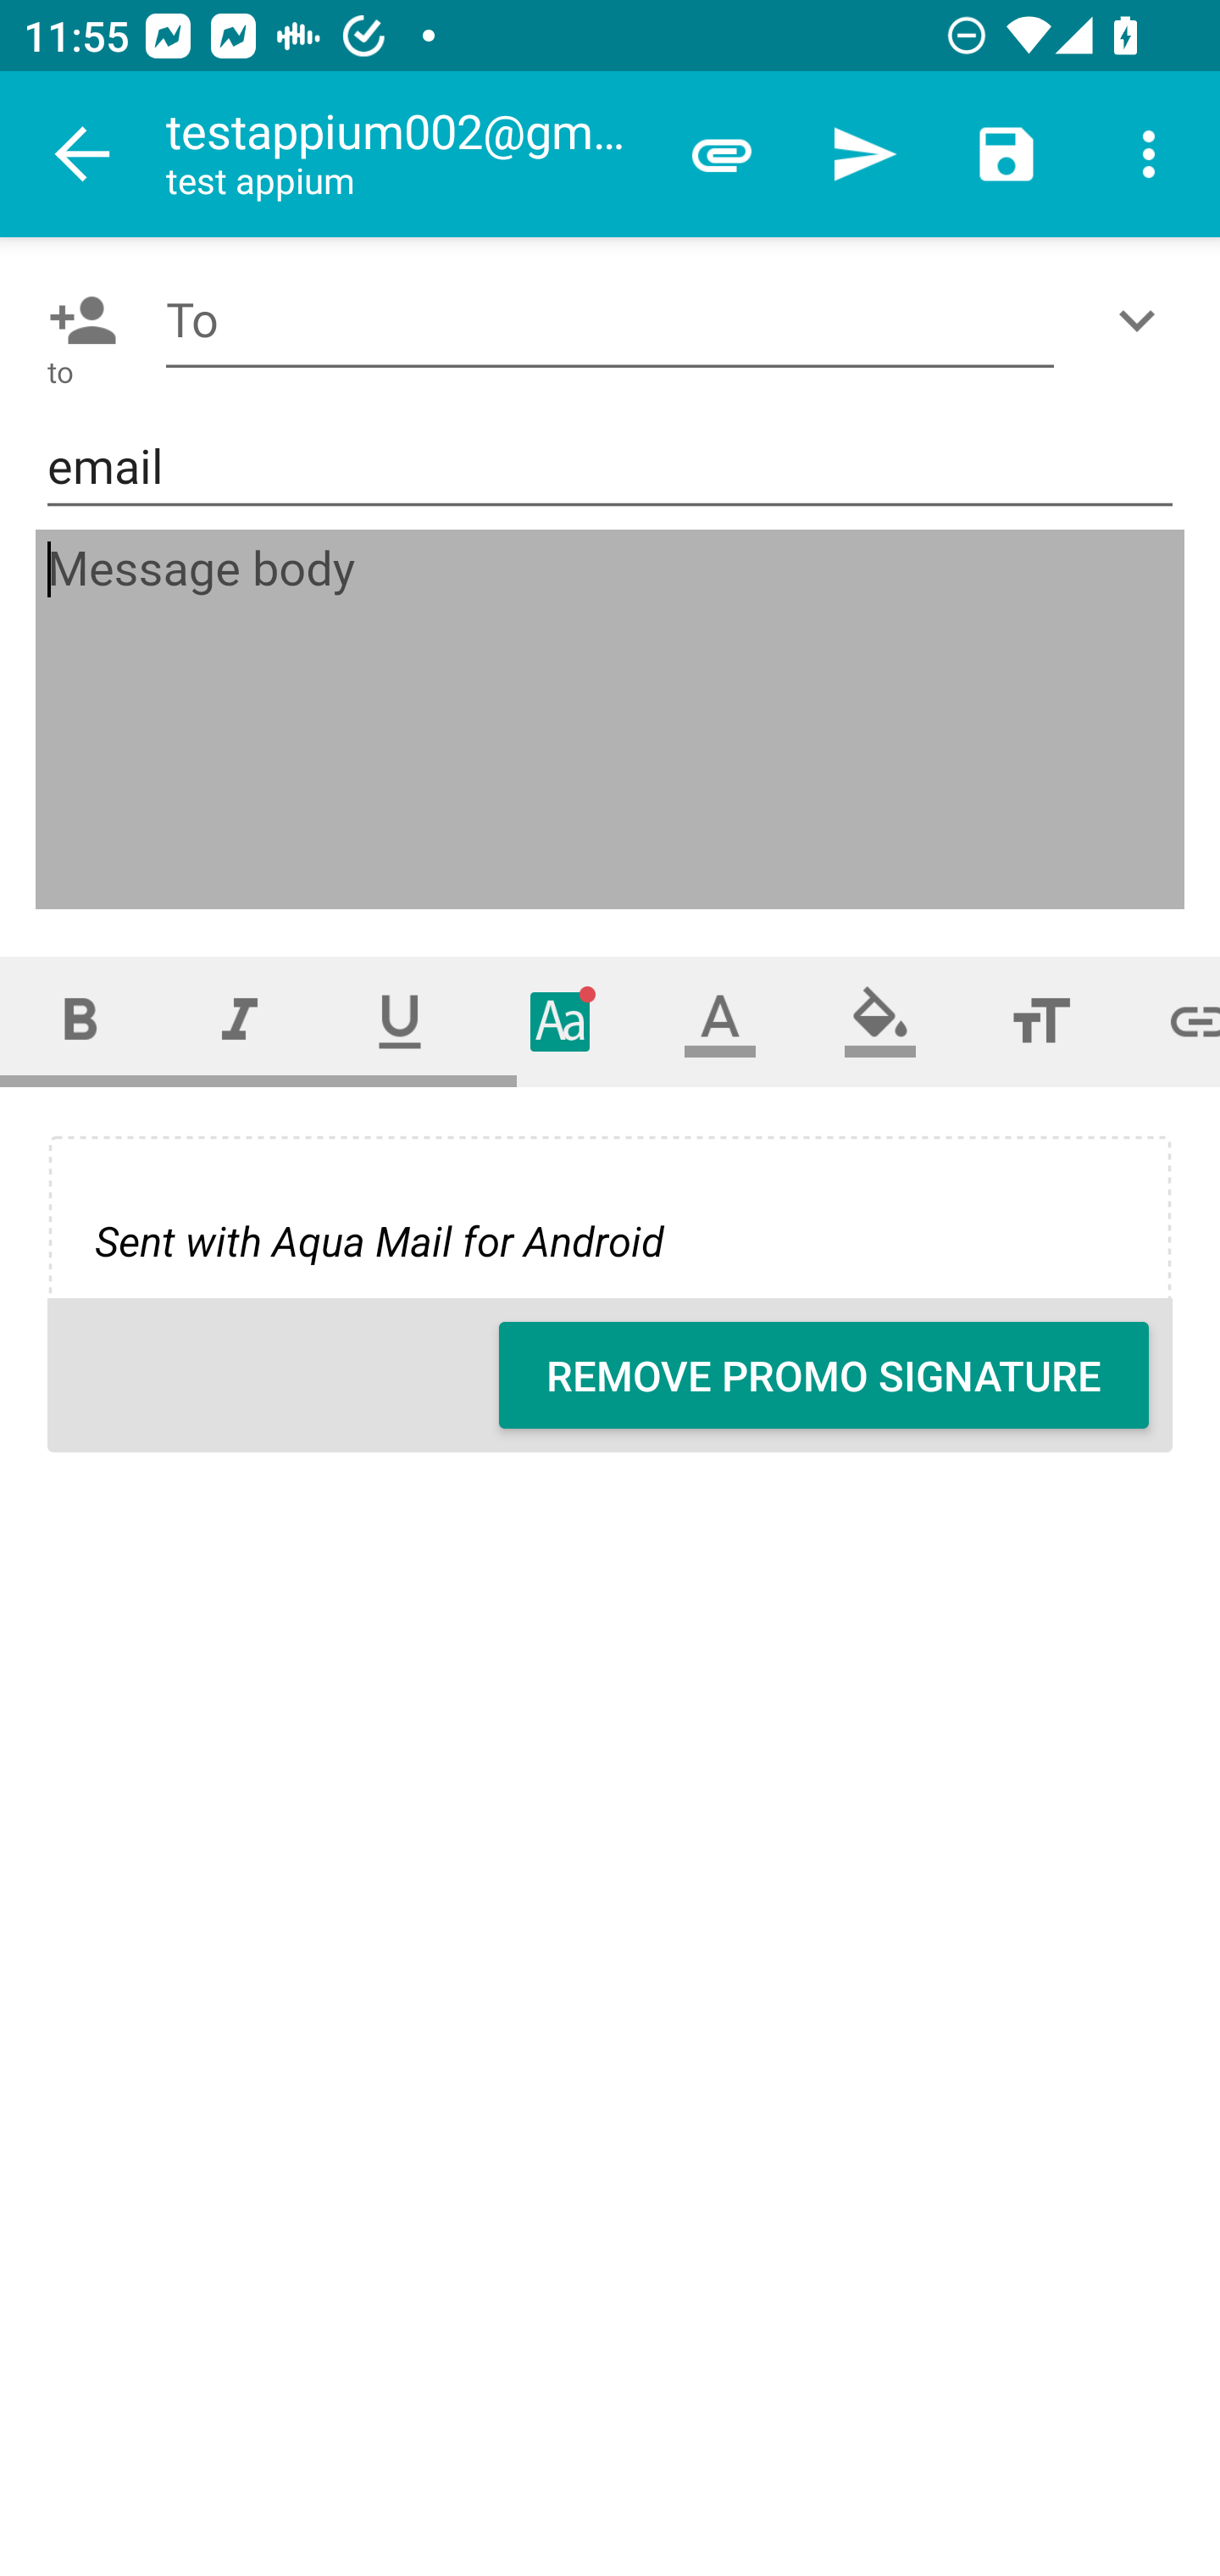 This screenshot has height=2576, width=1220. Describe the element at coordinates (1040, 1020) in the screenshot. I see `Font size` at that location.